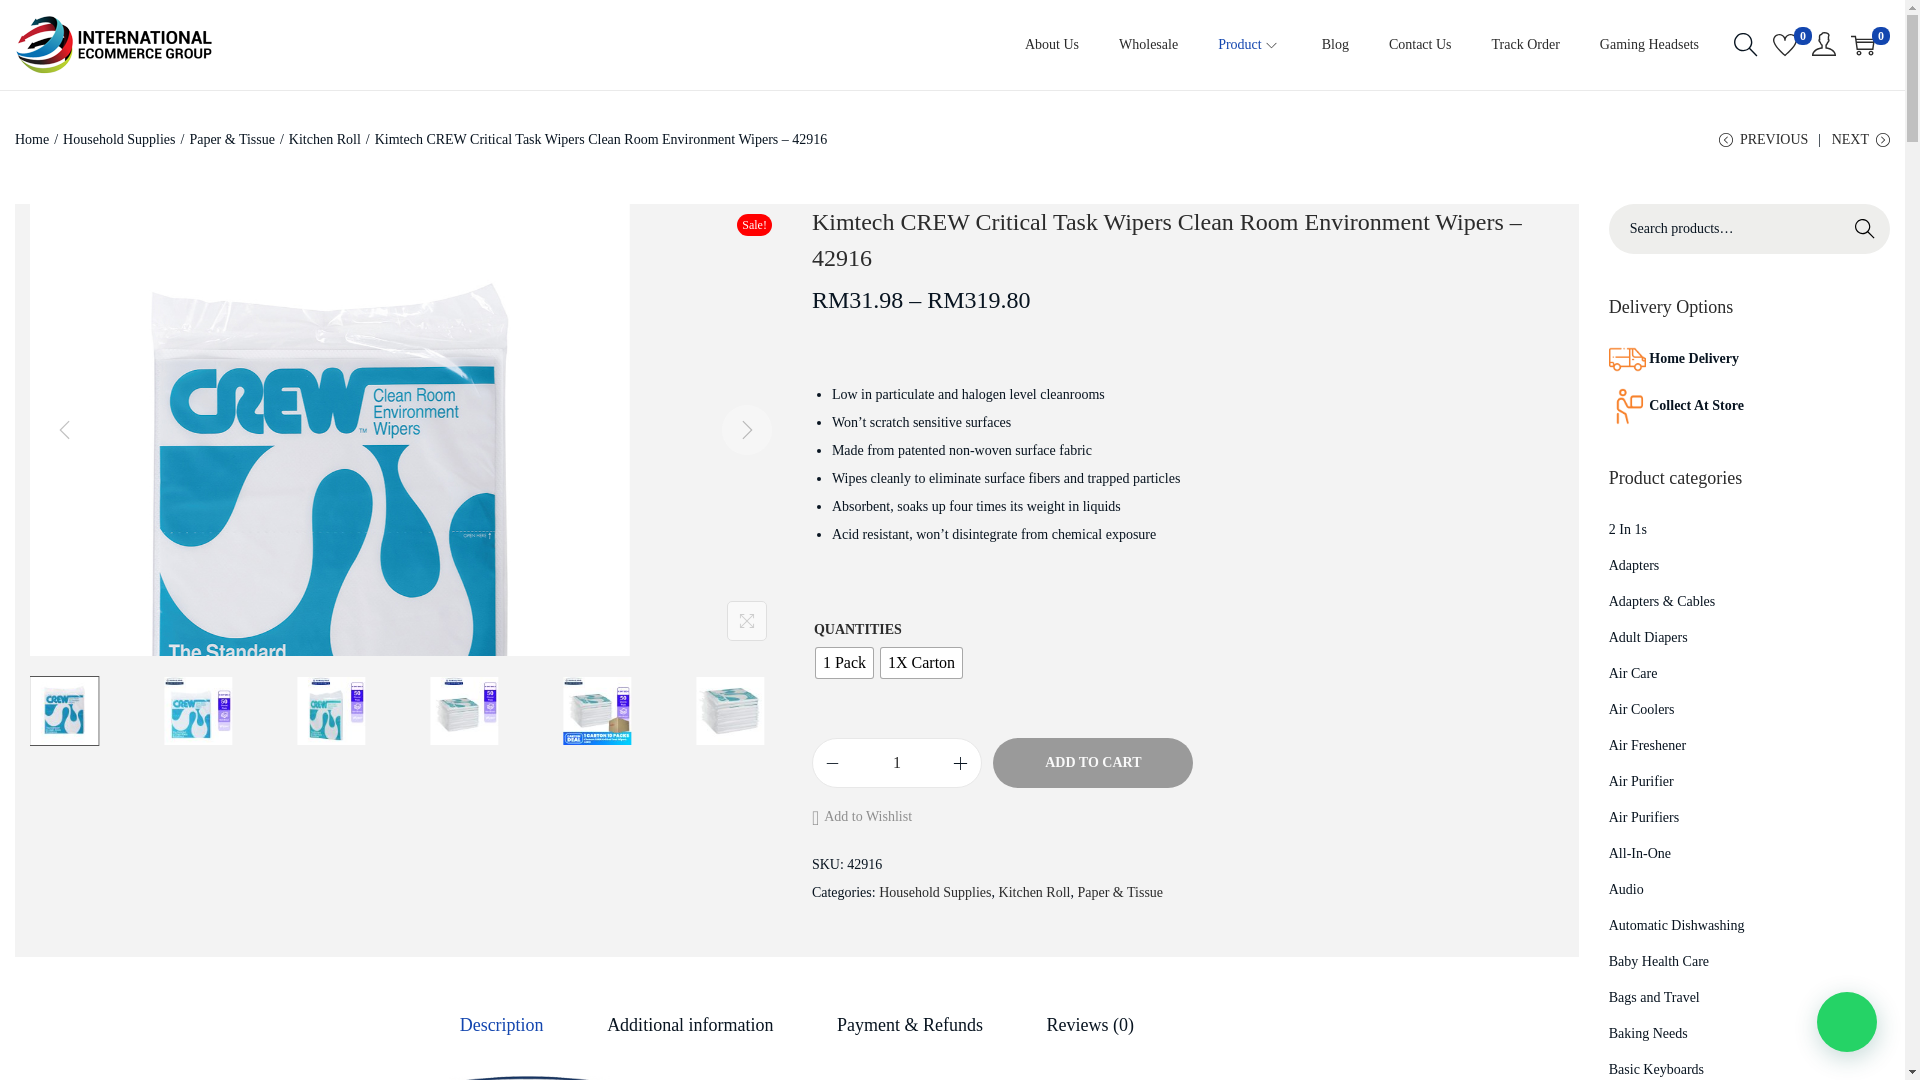 This screenshot has width=1920, height=1080. Describe the element at coordinates (844, 663) in the screenshot. I see `1 Pack` at that location.